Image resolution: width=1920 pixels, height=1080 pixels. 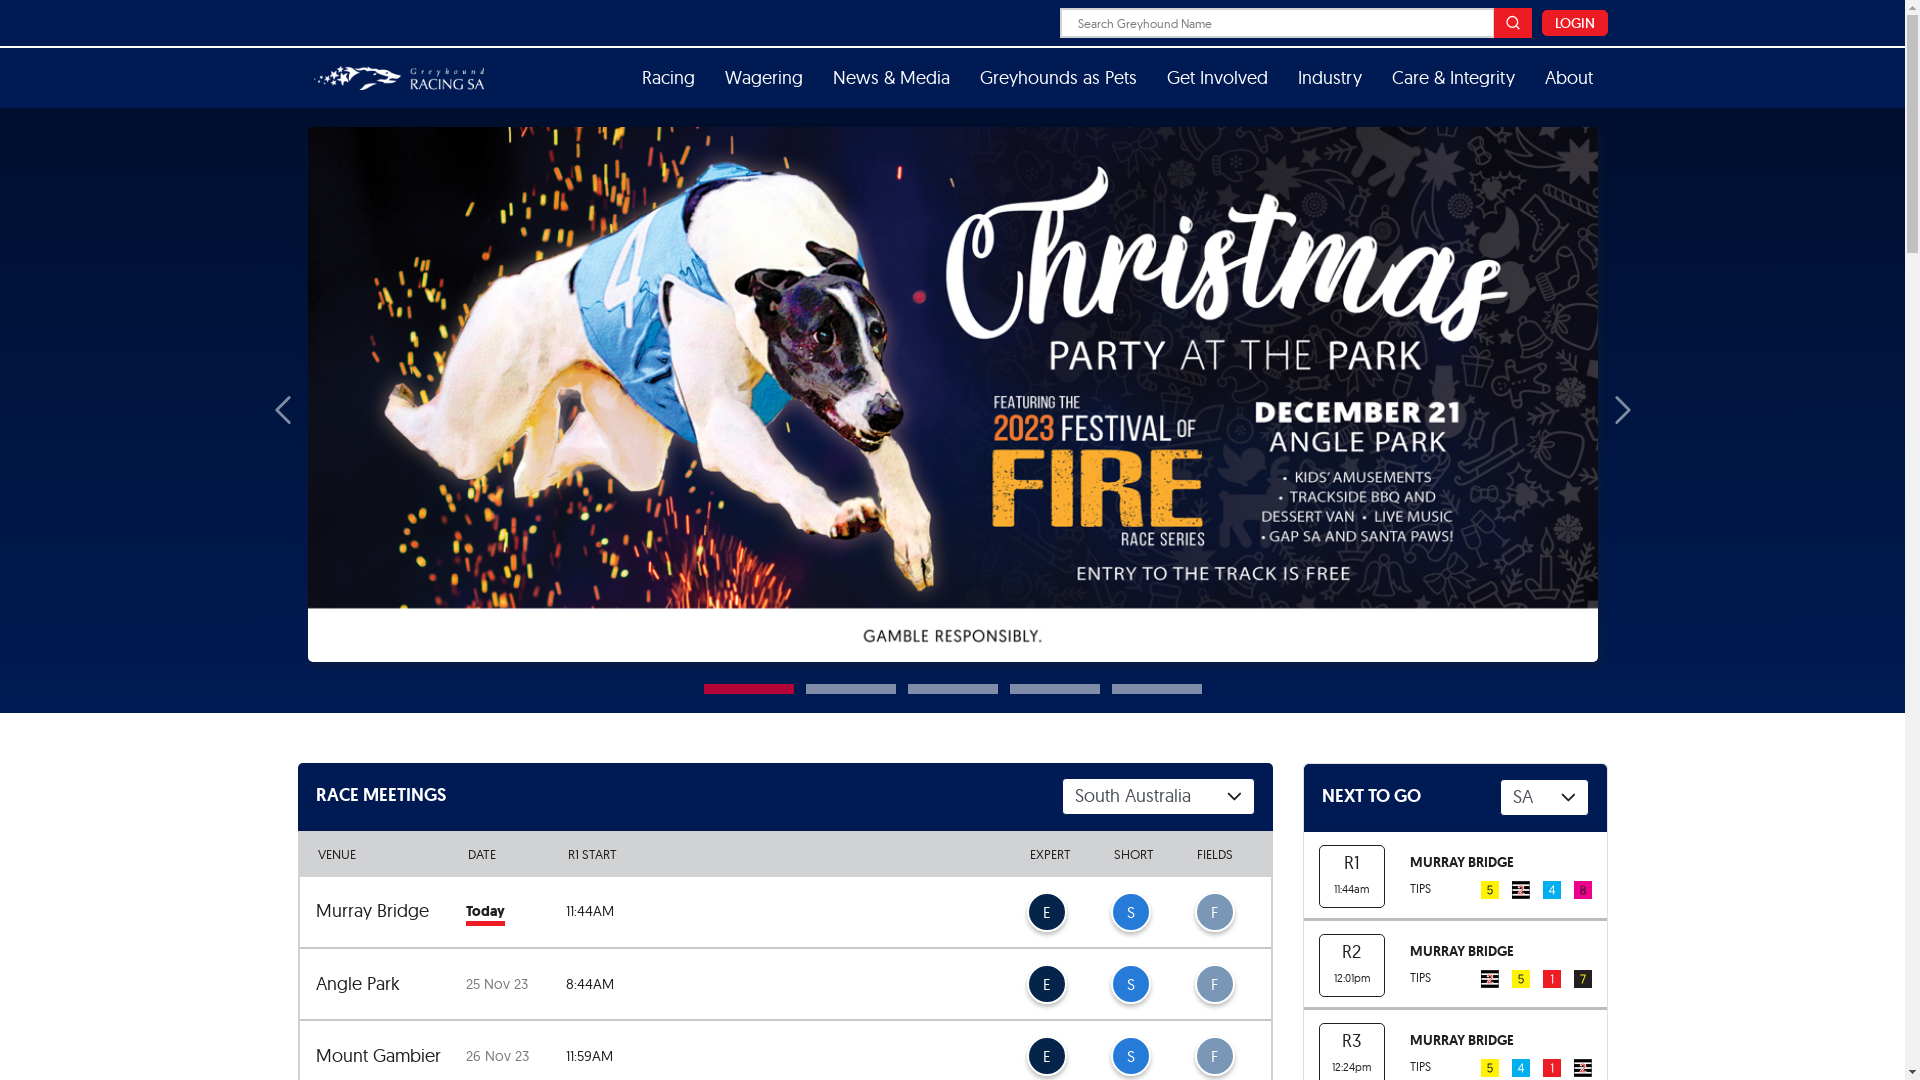 What do you see at coordinates (1214, 912) in the screenshot?
I see `F` at bounding box center [1214, 912].